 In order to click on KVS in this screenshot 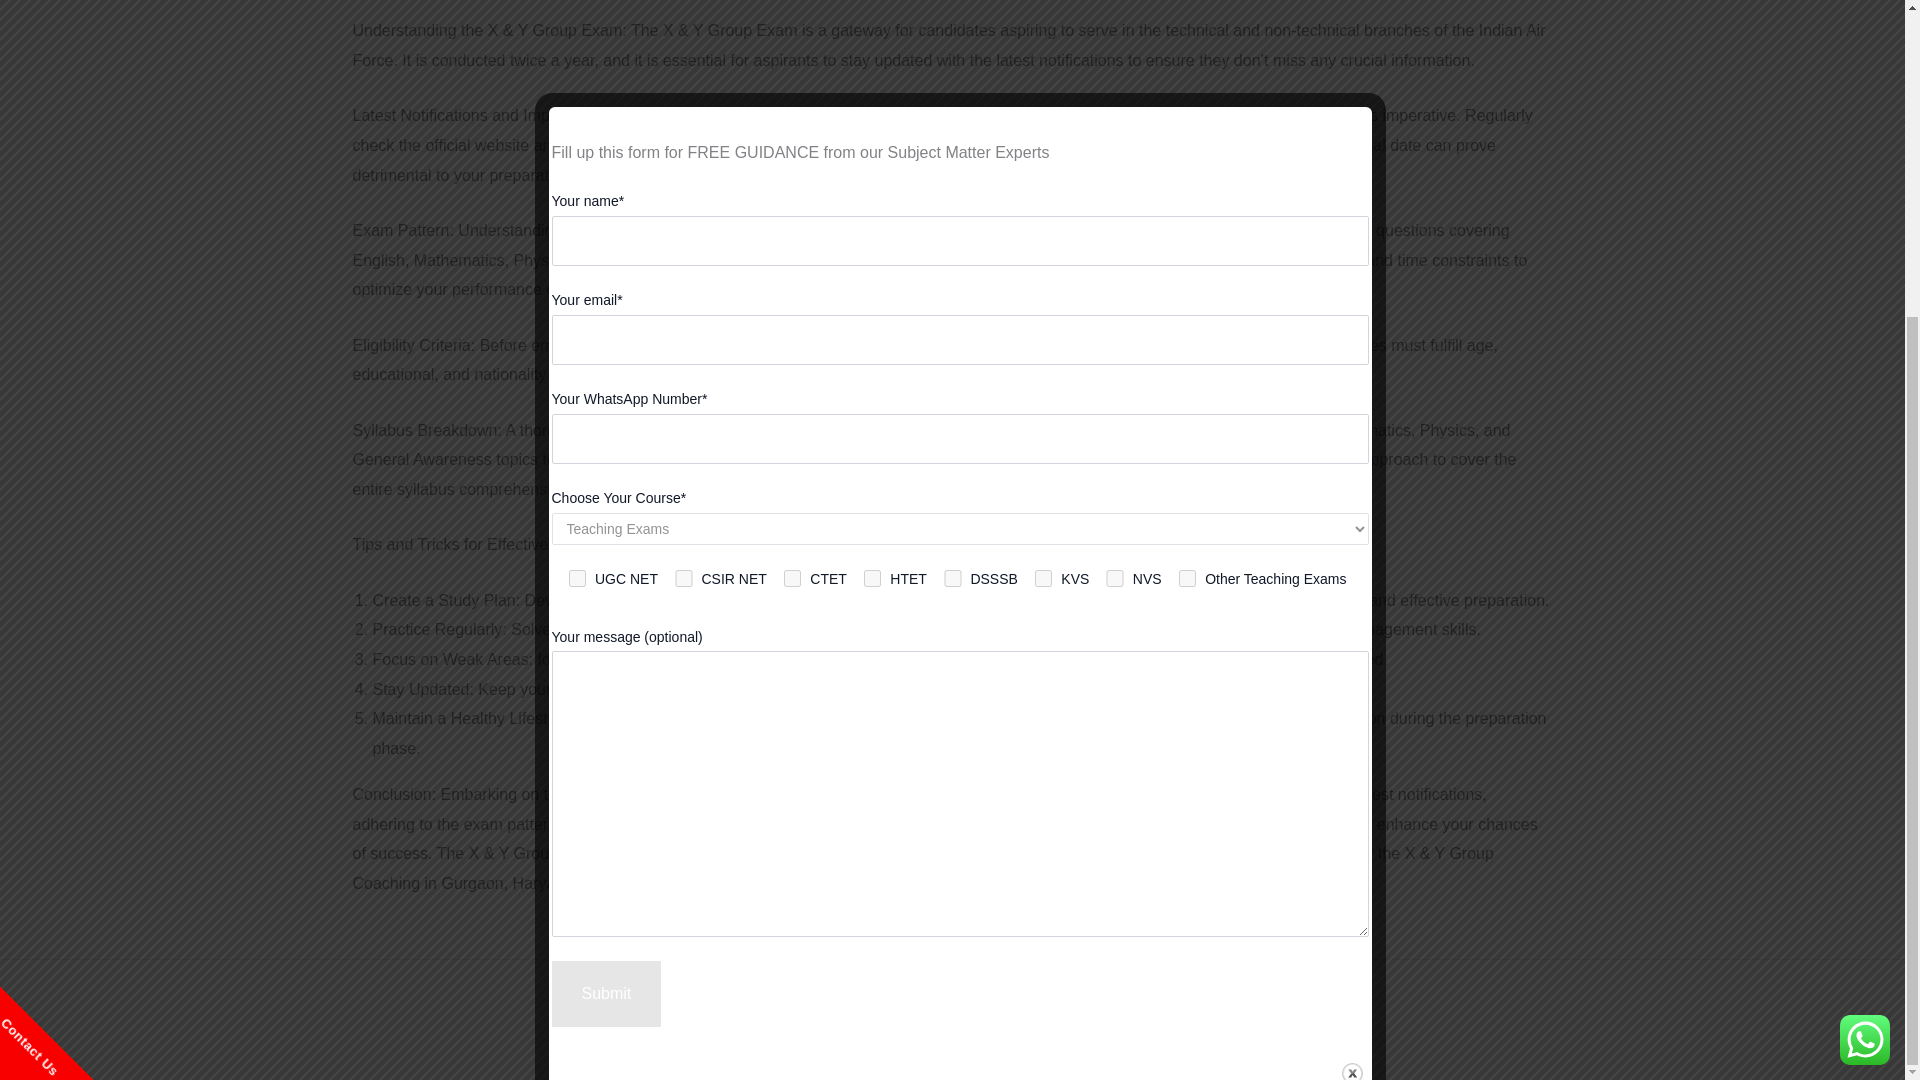, I will do `click(1044, 142)`.